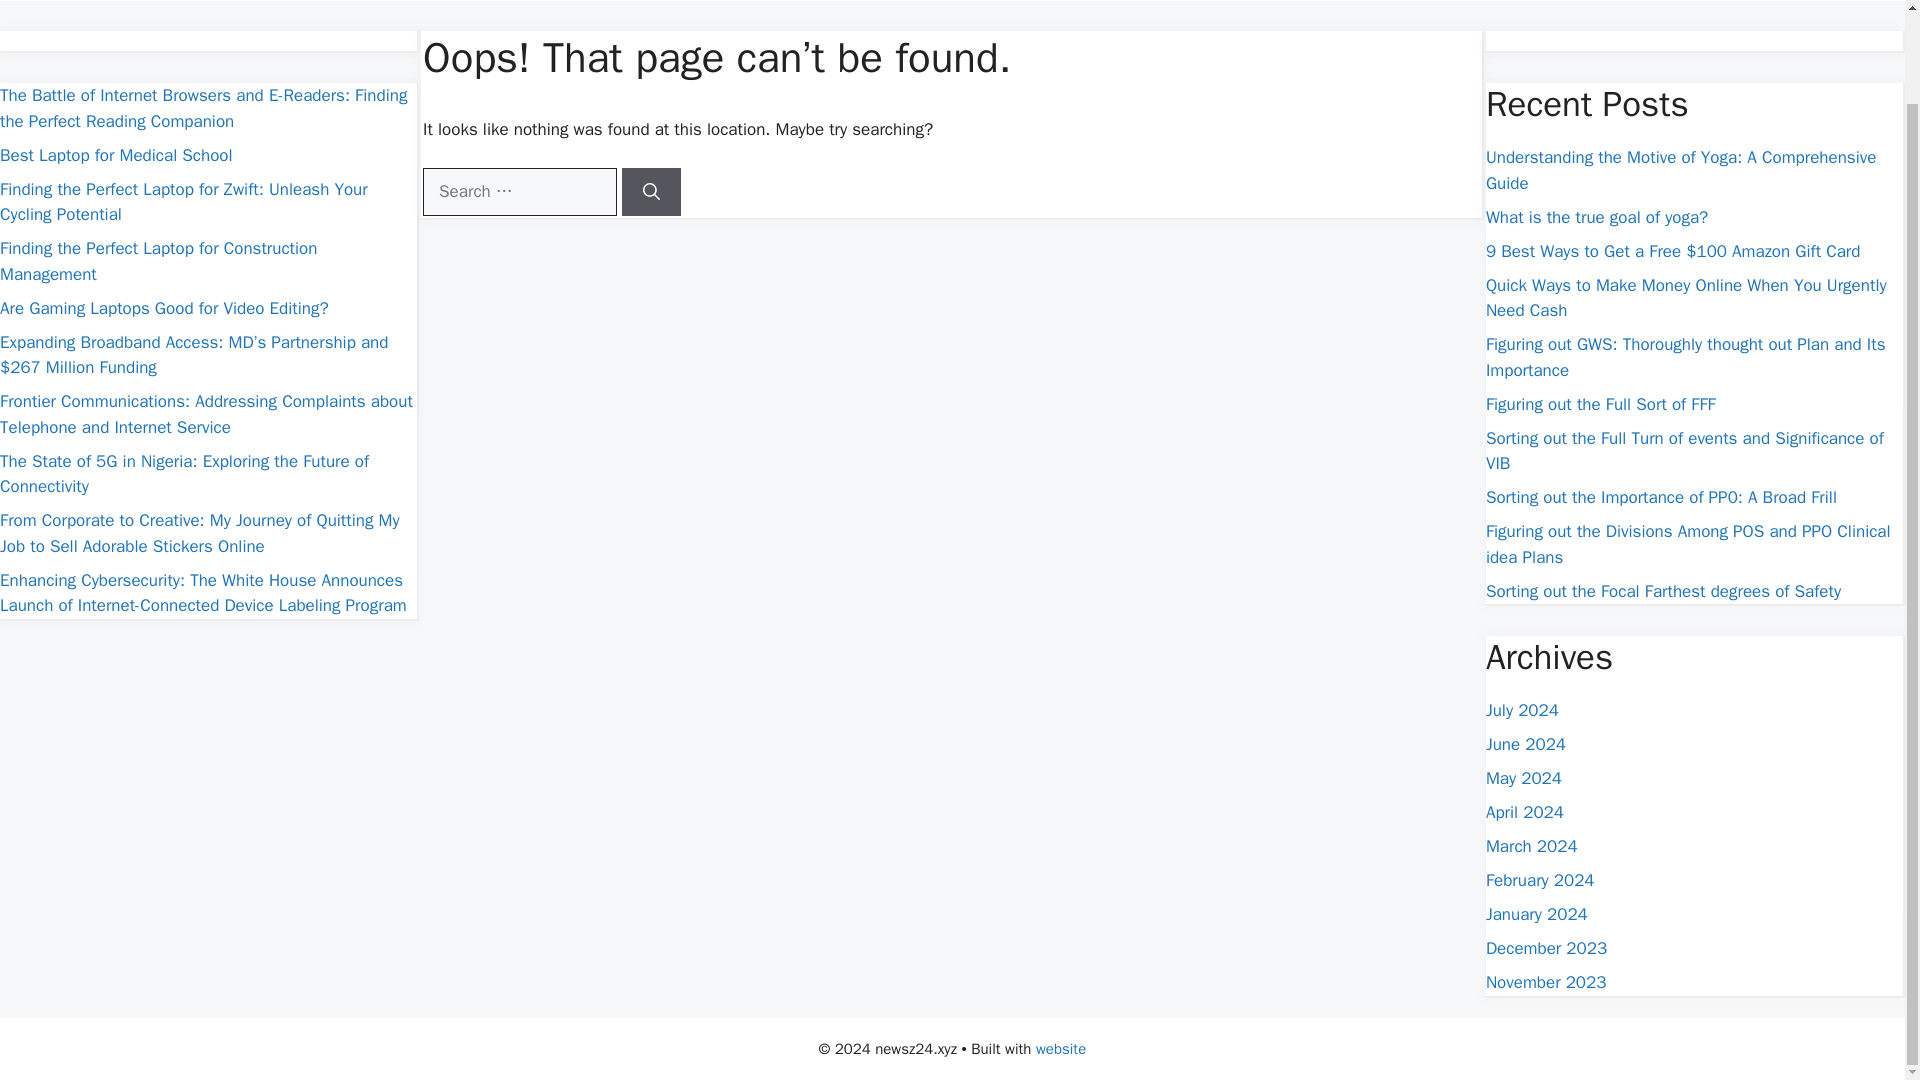 This screenshot has height=1080, width=1920. I want to click on Best Laptop for Medical School, so click(116, 154).